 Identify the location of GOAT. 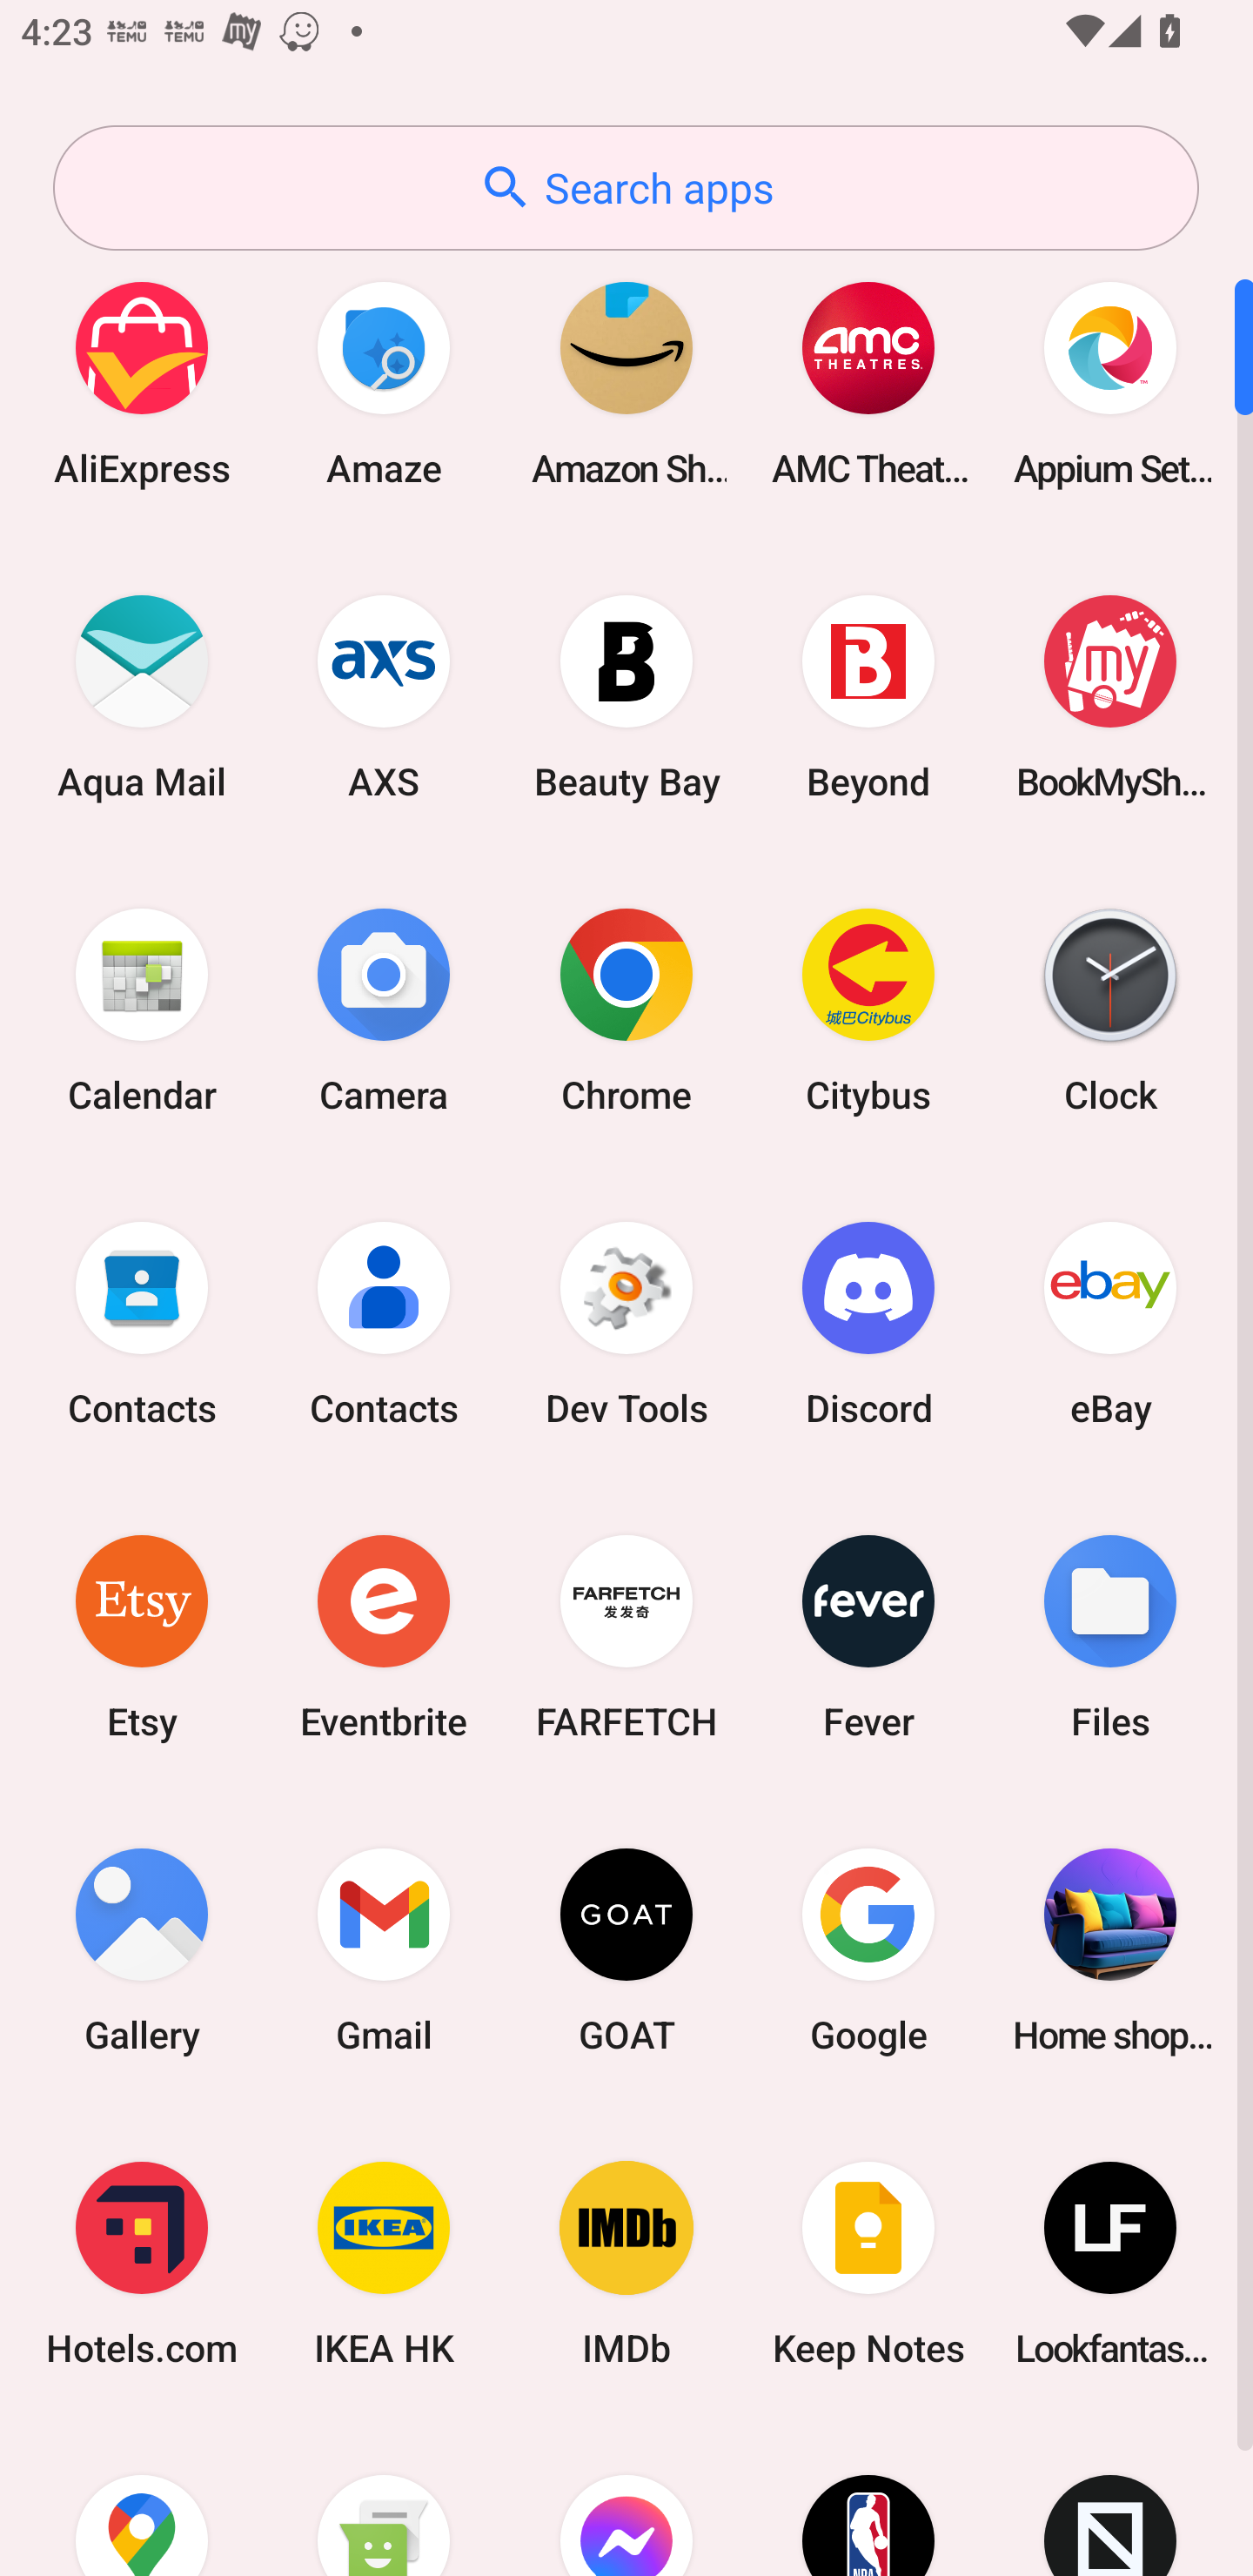
(626, 1949).